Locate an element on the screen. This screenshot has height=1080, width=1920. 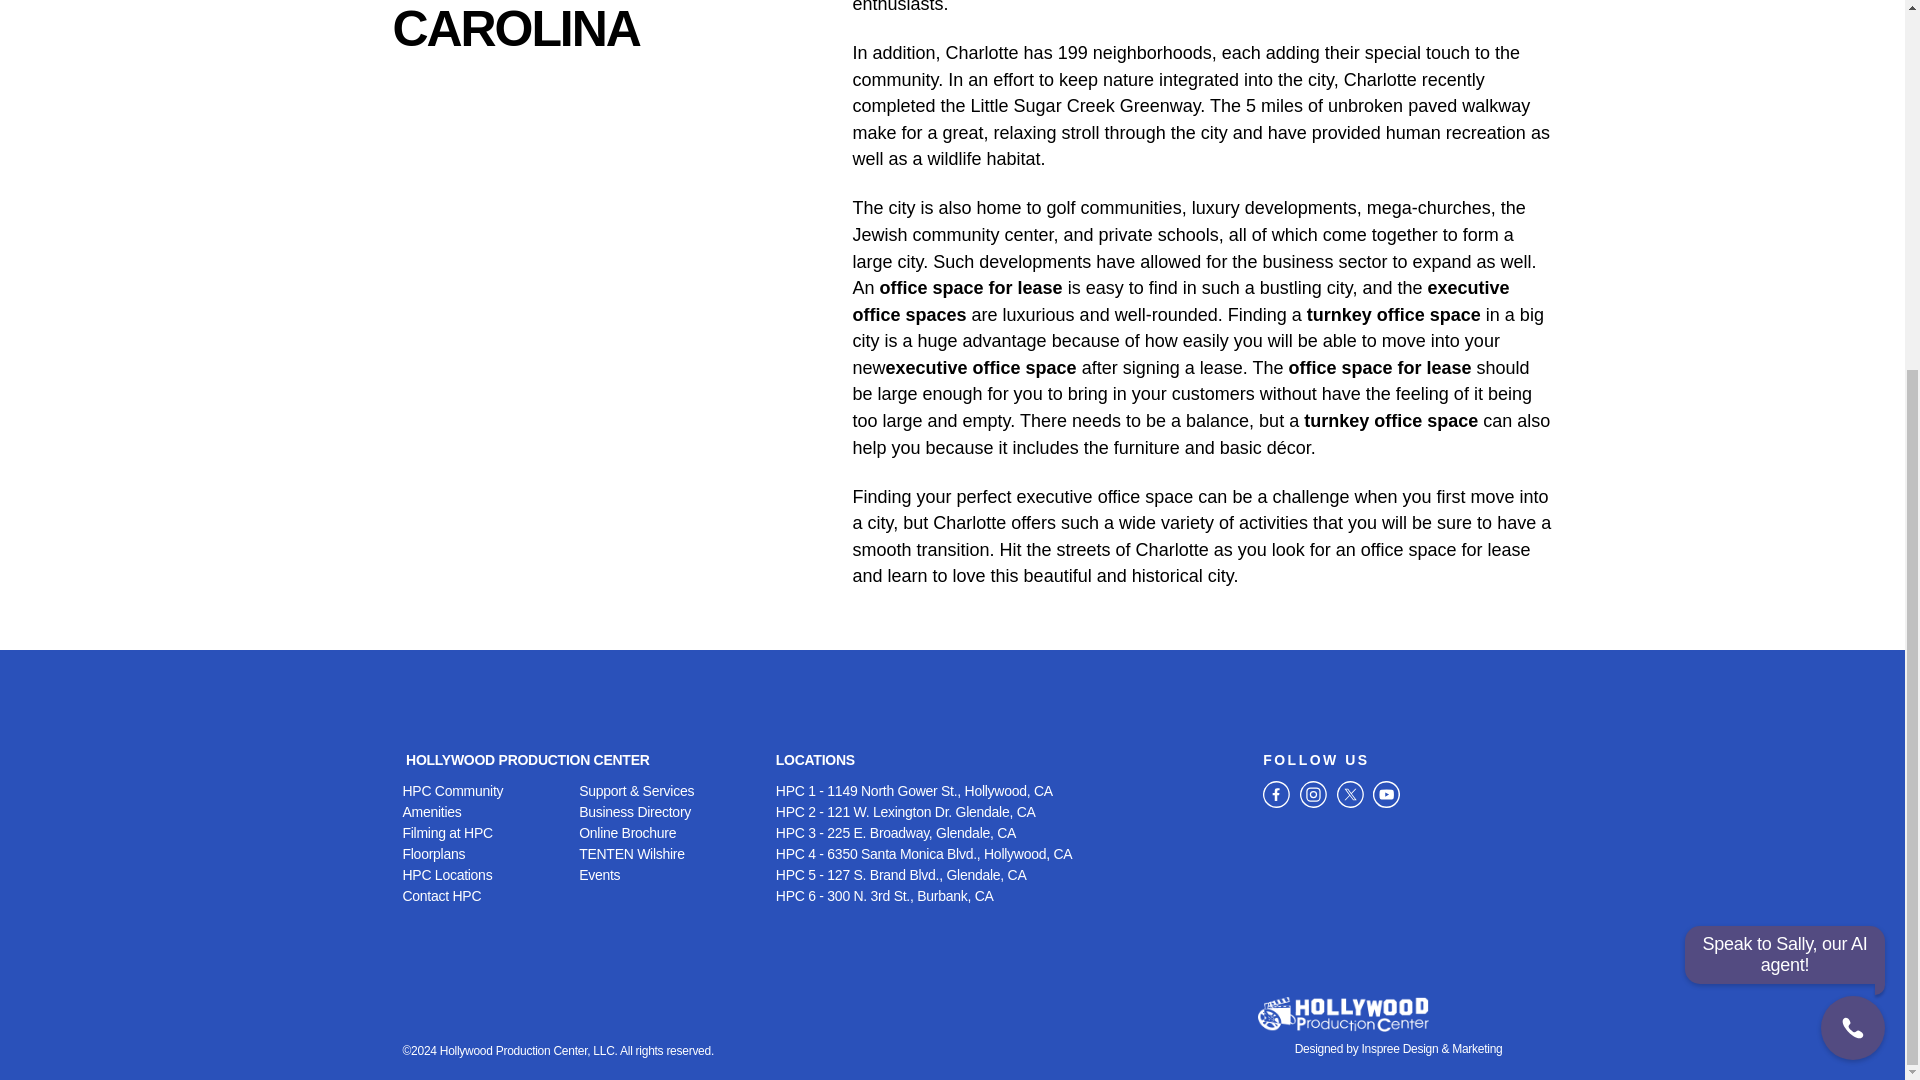
HPC 3 - 225 E. Broadway, Glendale, CA is located at coordinates (1008, 832).